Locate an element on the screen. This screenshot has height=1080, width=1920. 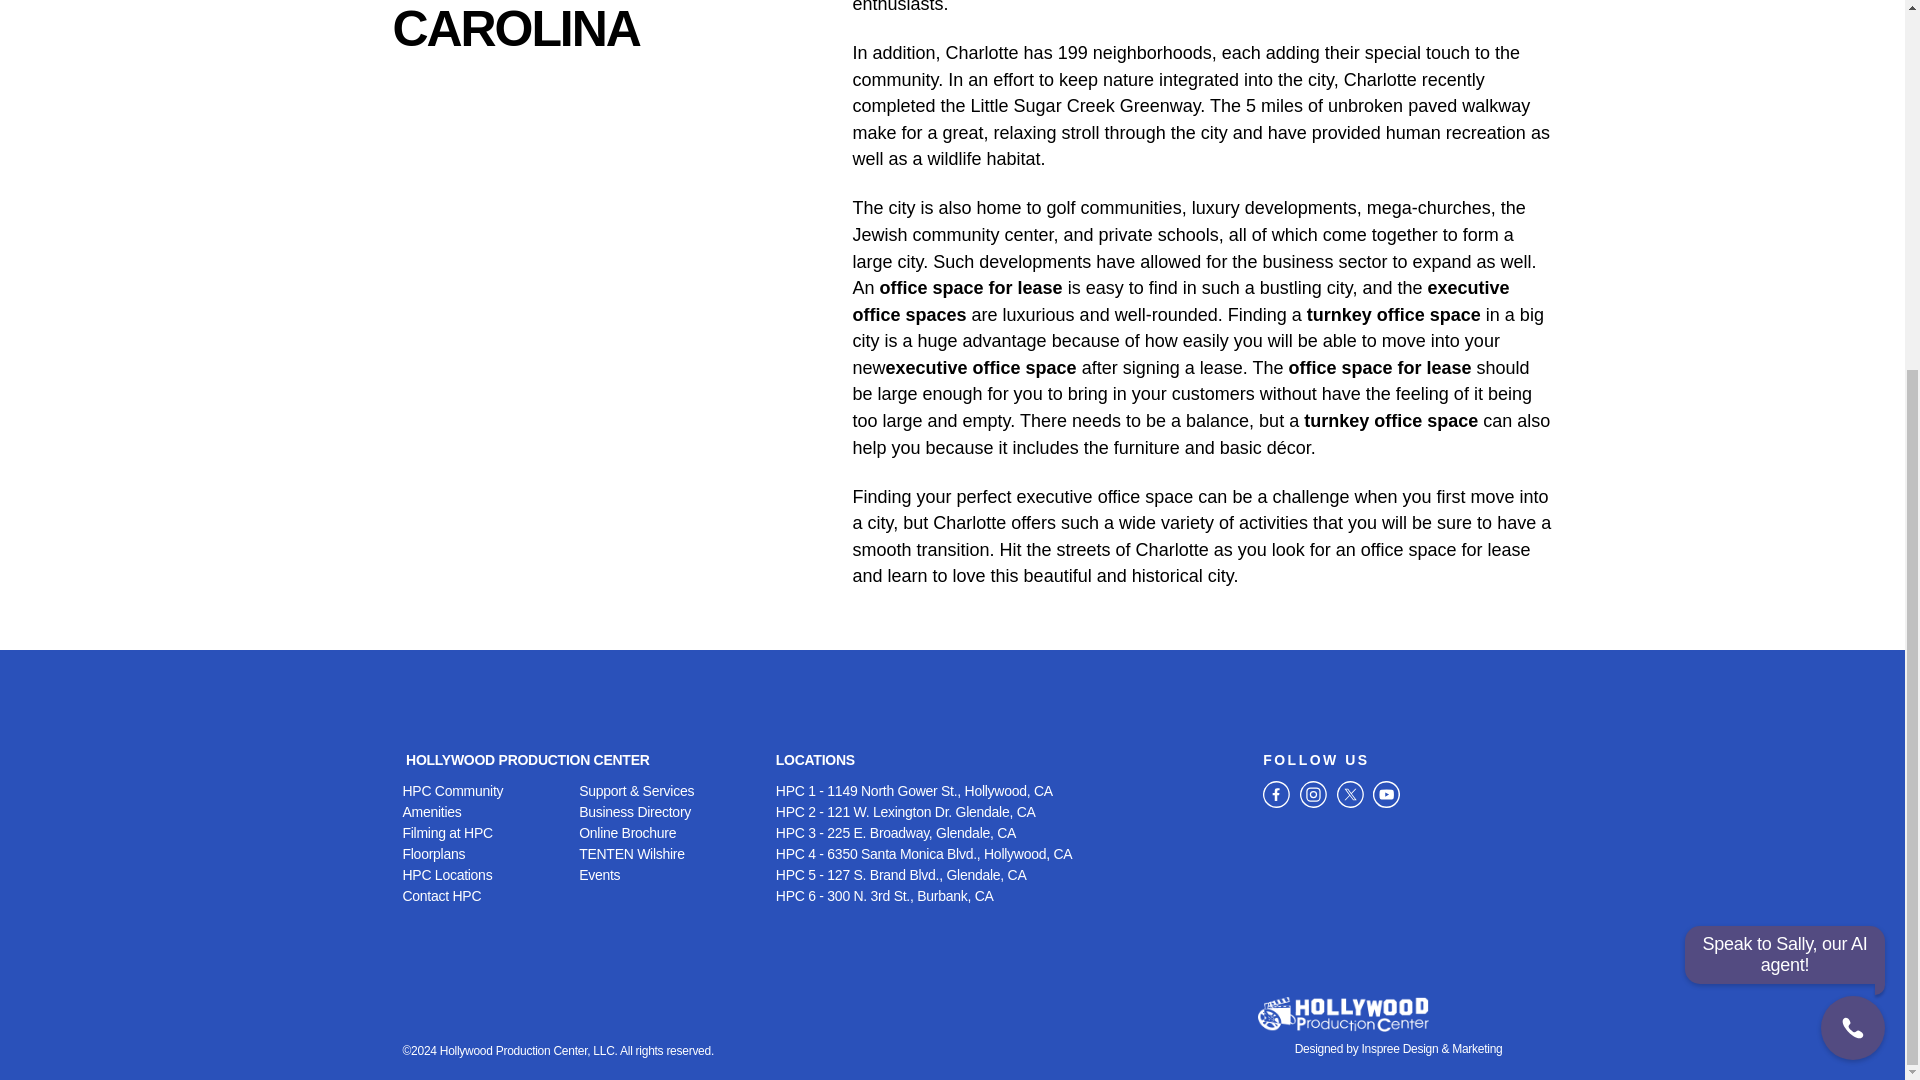
HPC 3 - 225 E. Broadway, Glendale, CA is located at coordinates (1008, 832).